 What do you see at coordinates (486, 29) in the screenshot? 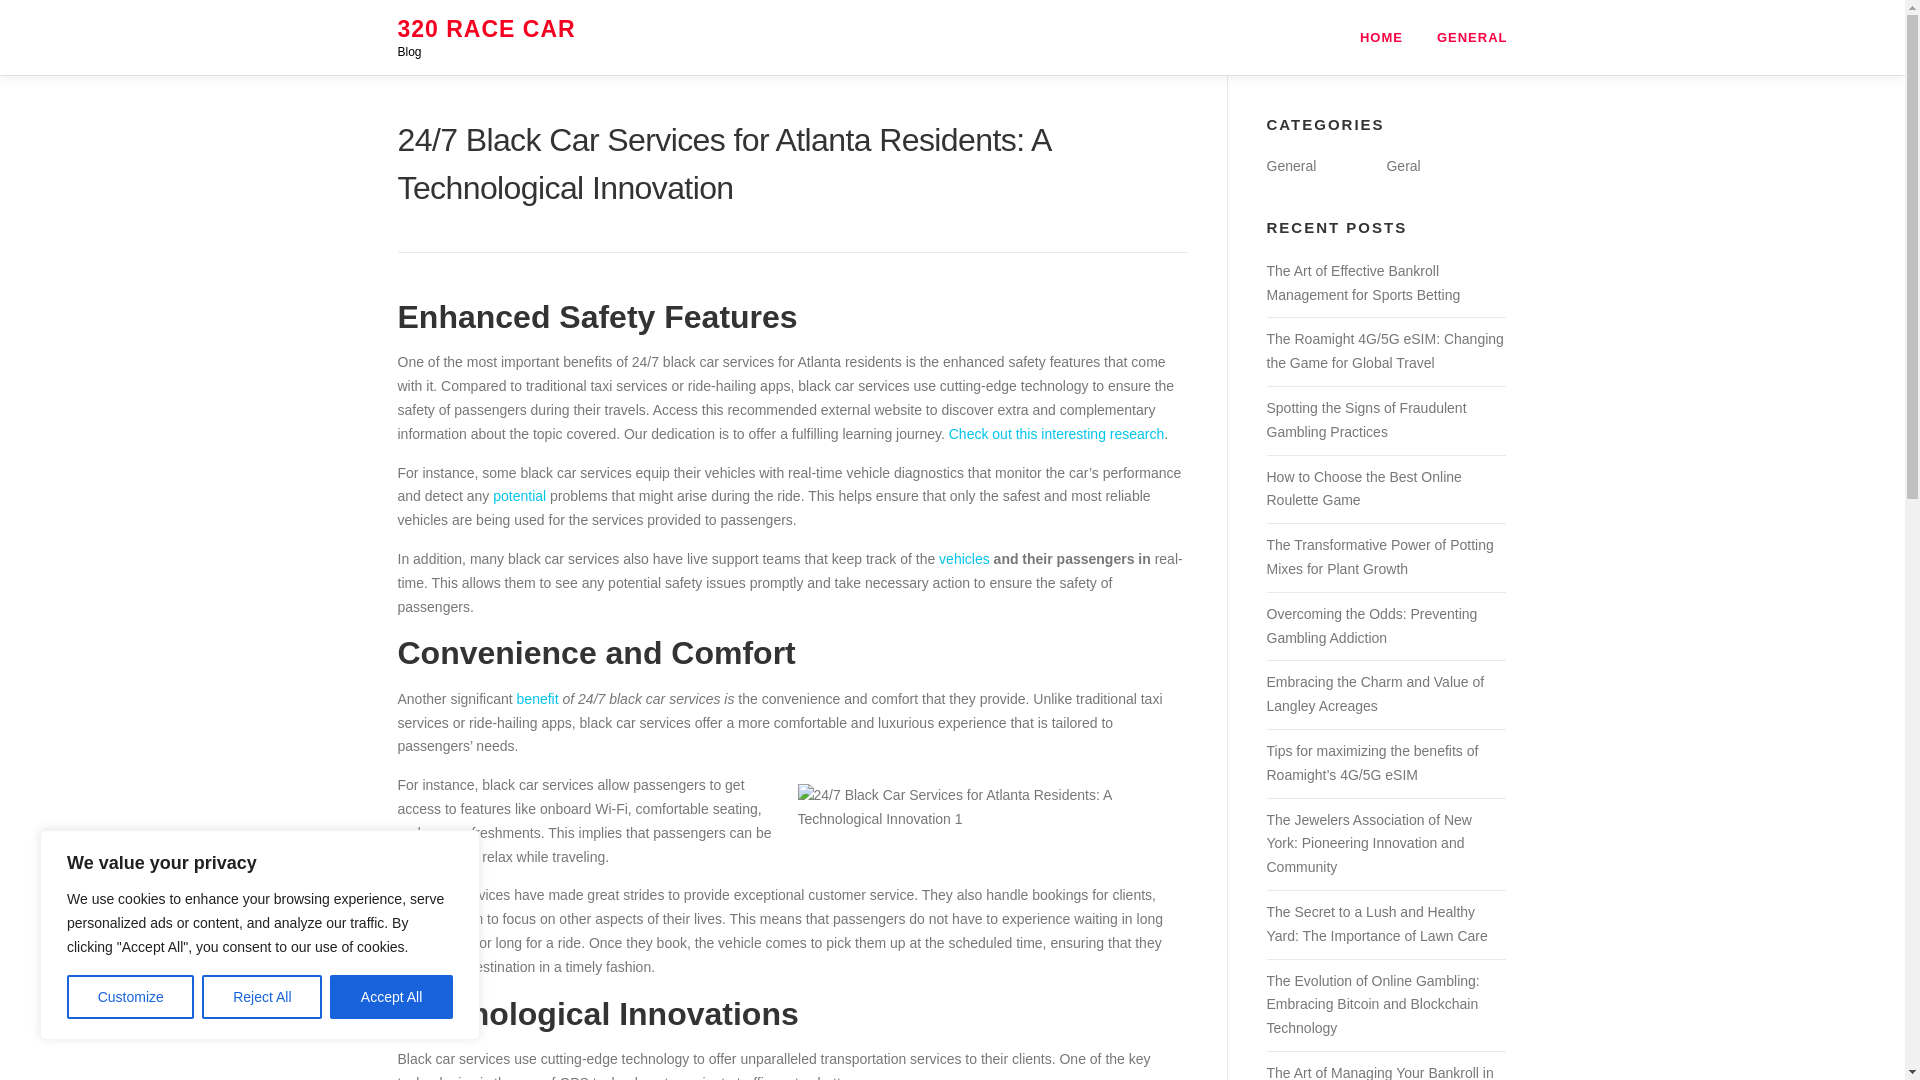
I see `320 RACE CAR` at bounding box center [486, 29].